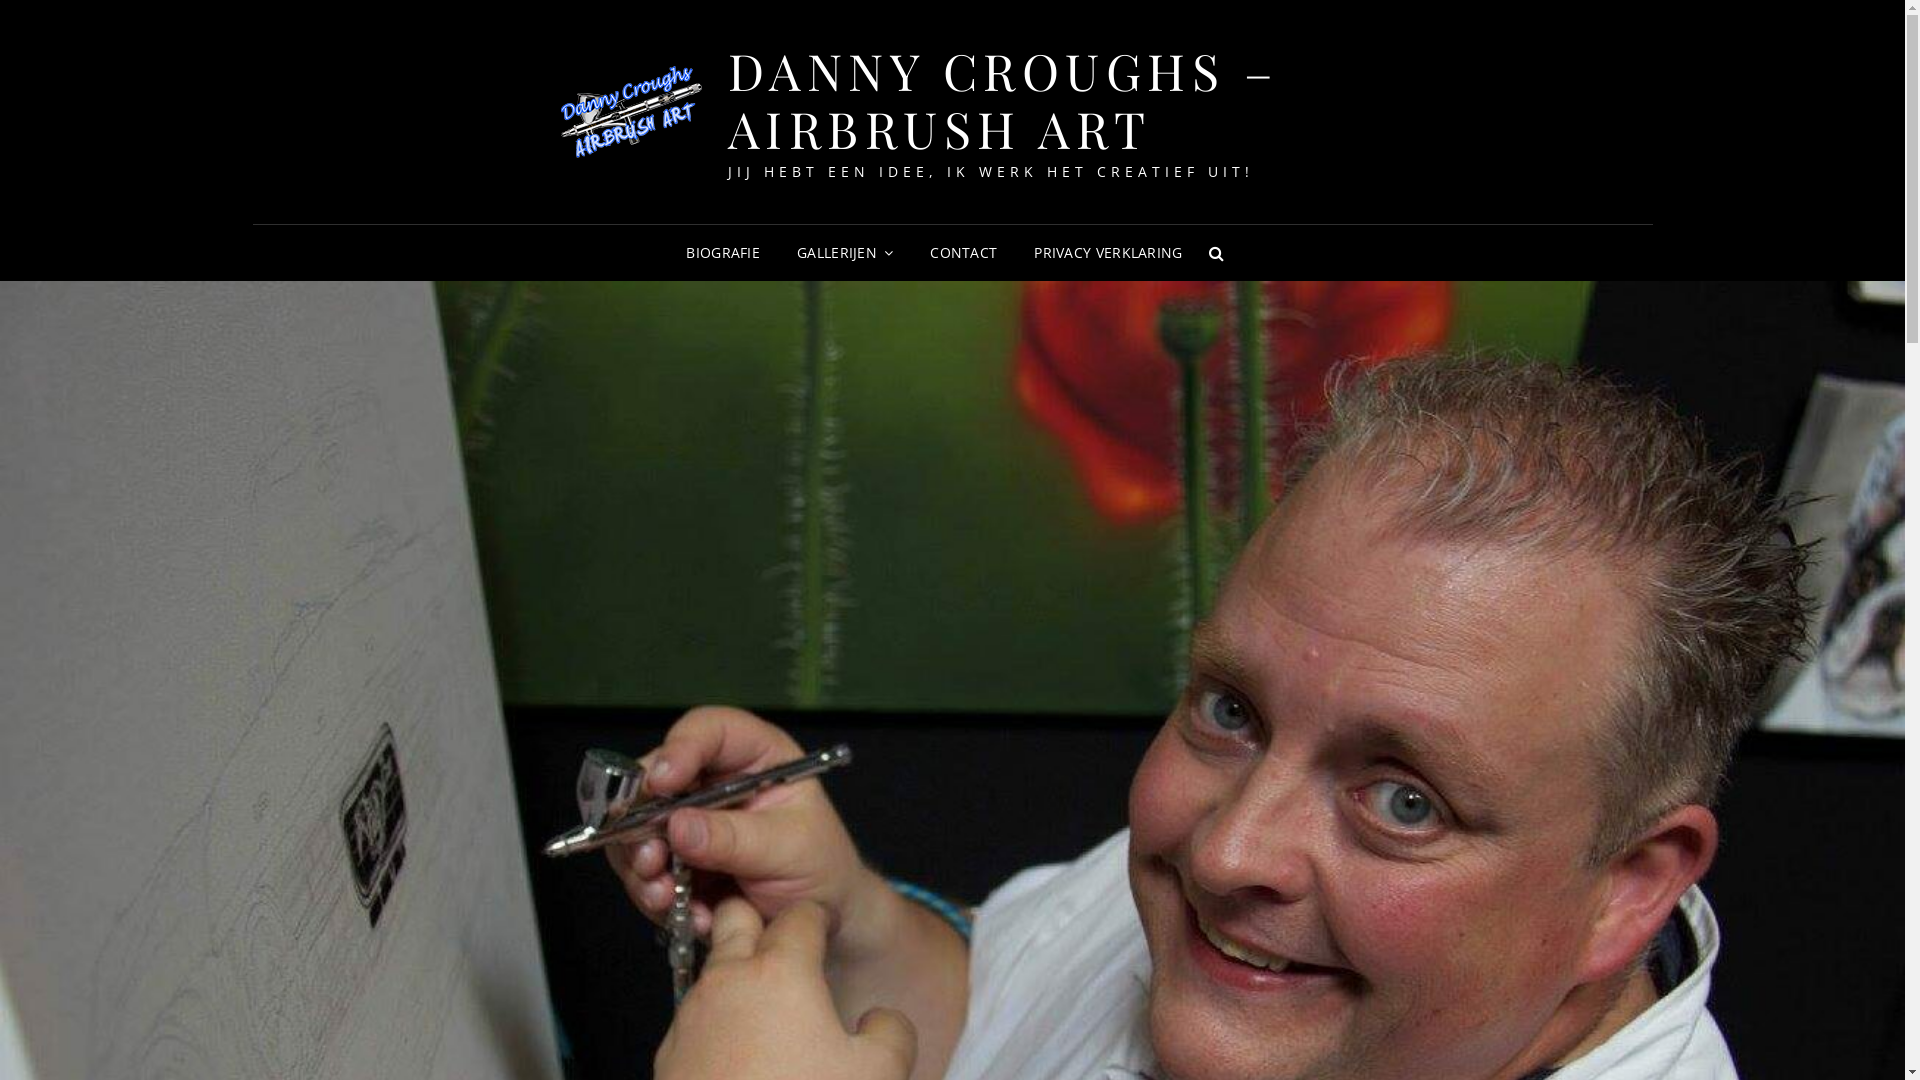 Image resolution: width=1920 pixels, height=1080 pixels. What do you see at coordinates (845, 253) in the screenshot?
I see `GALLERIJEN` at bounding box center [845, 253].